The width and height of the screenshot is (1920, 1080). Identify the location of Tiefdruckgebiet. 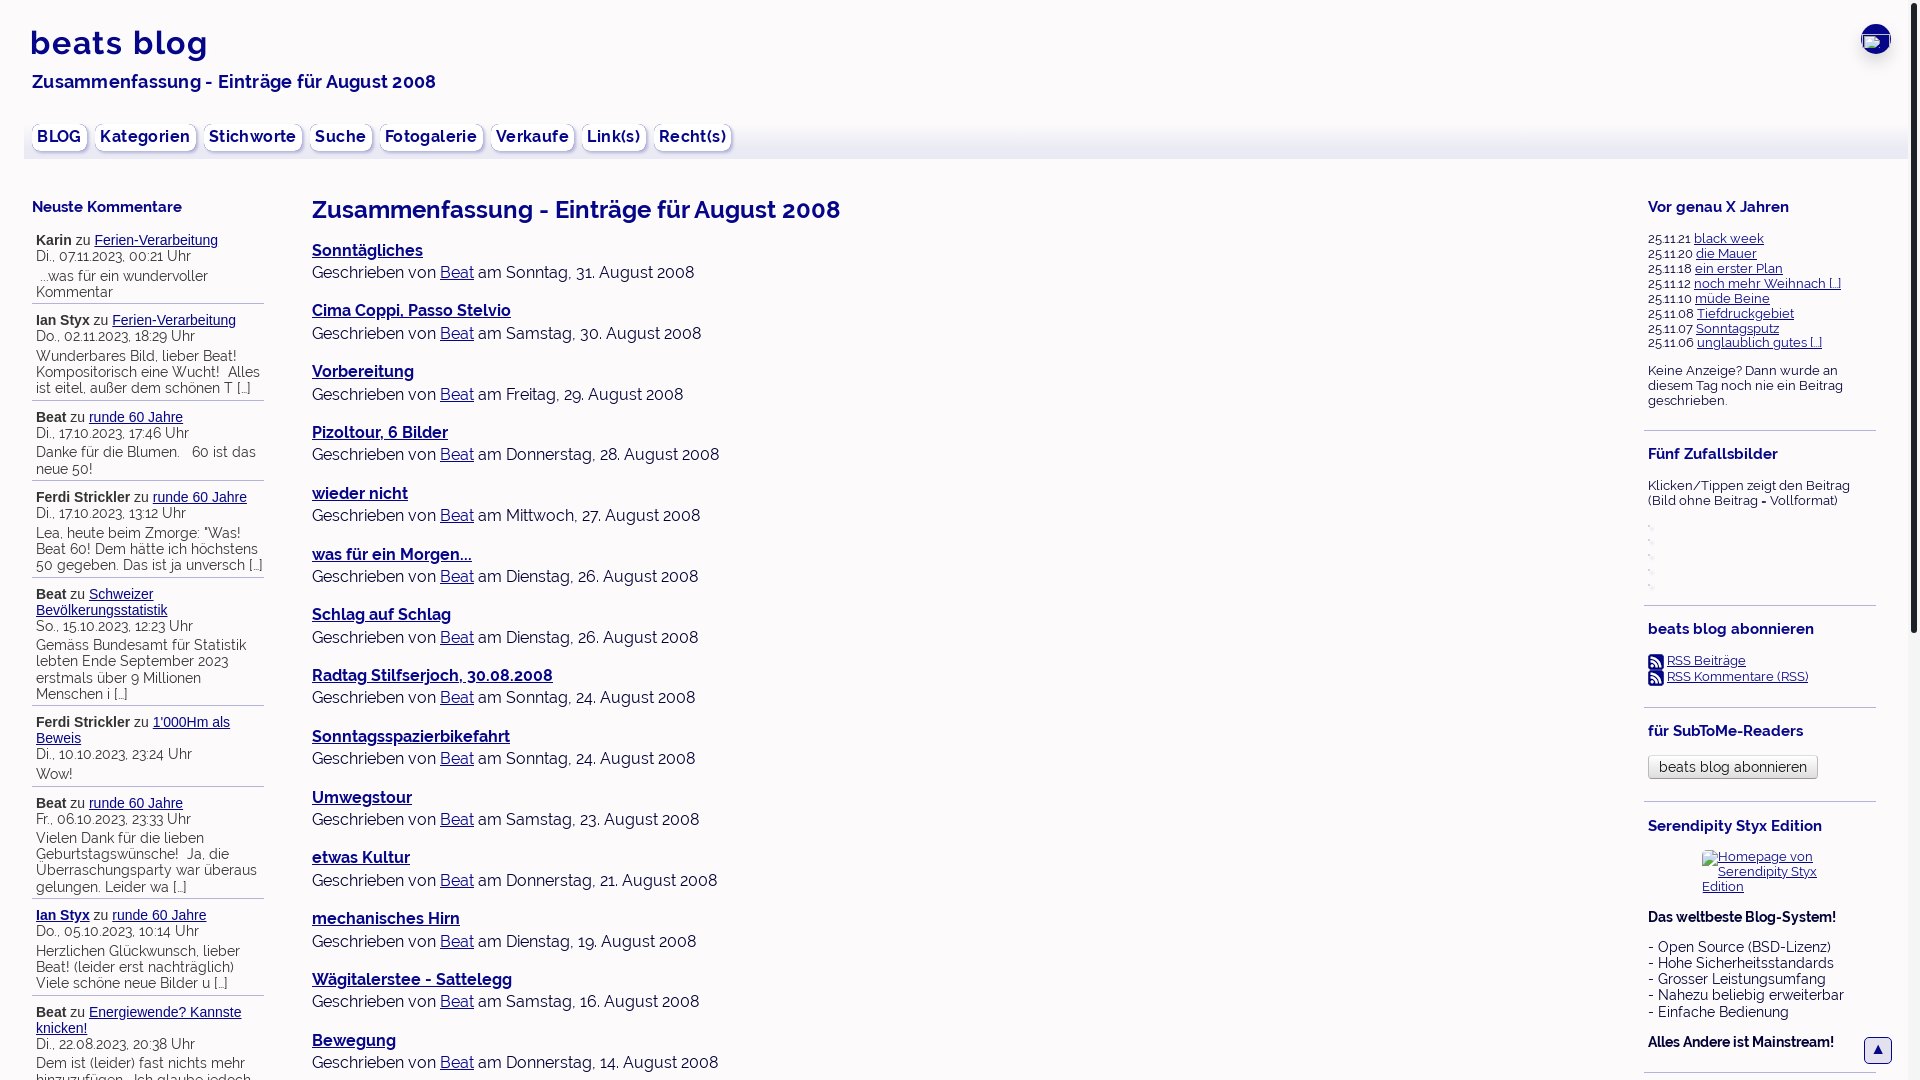
(1746, 314).